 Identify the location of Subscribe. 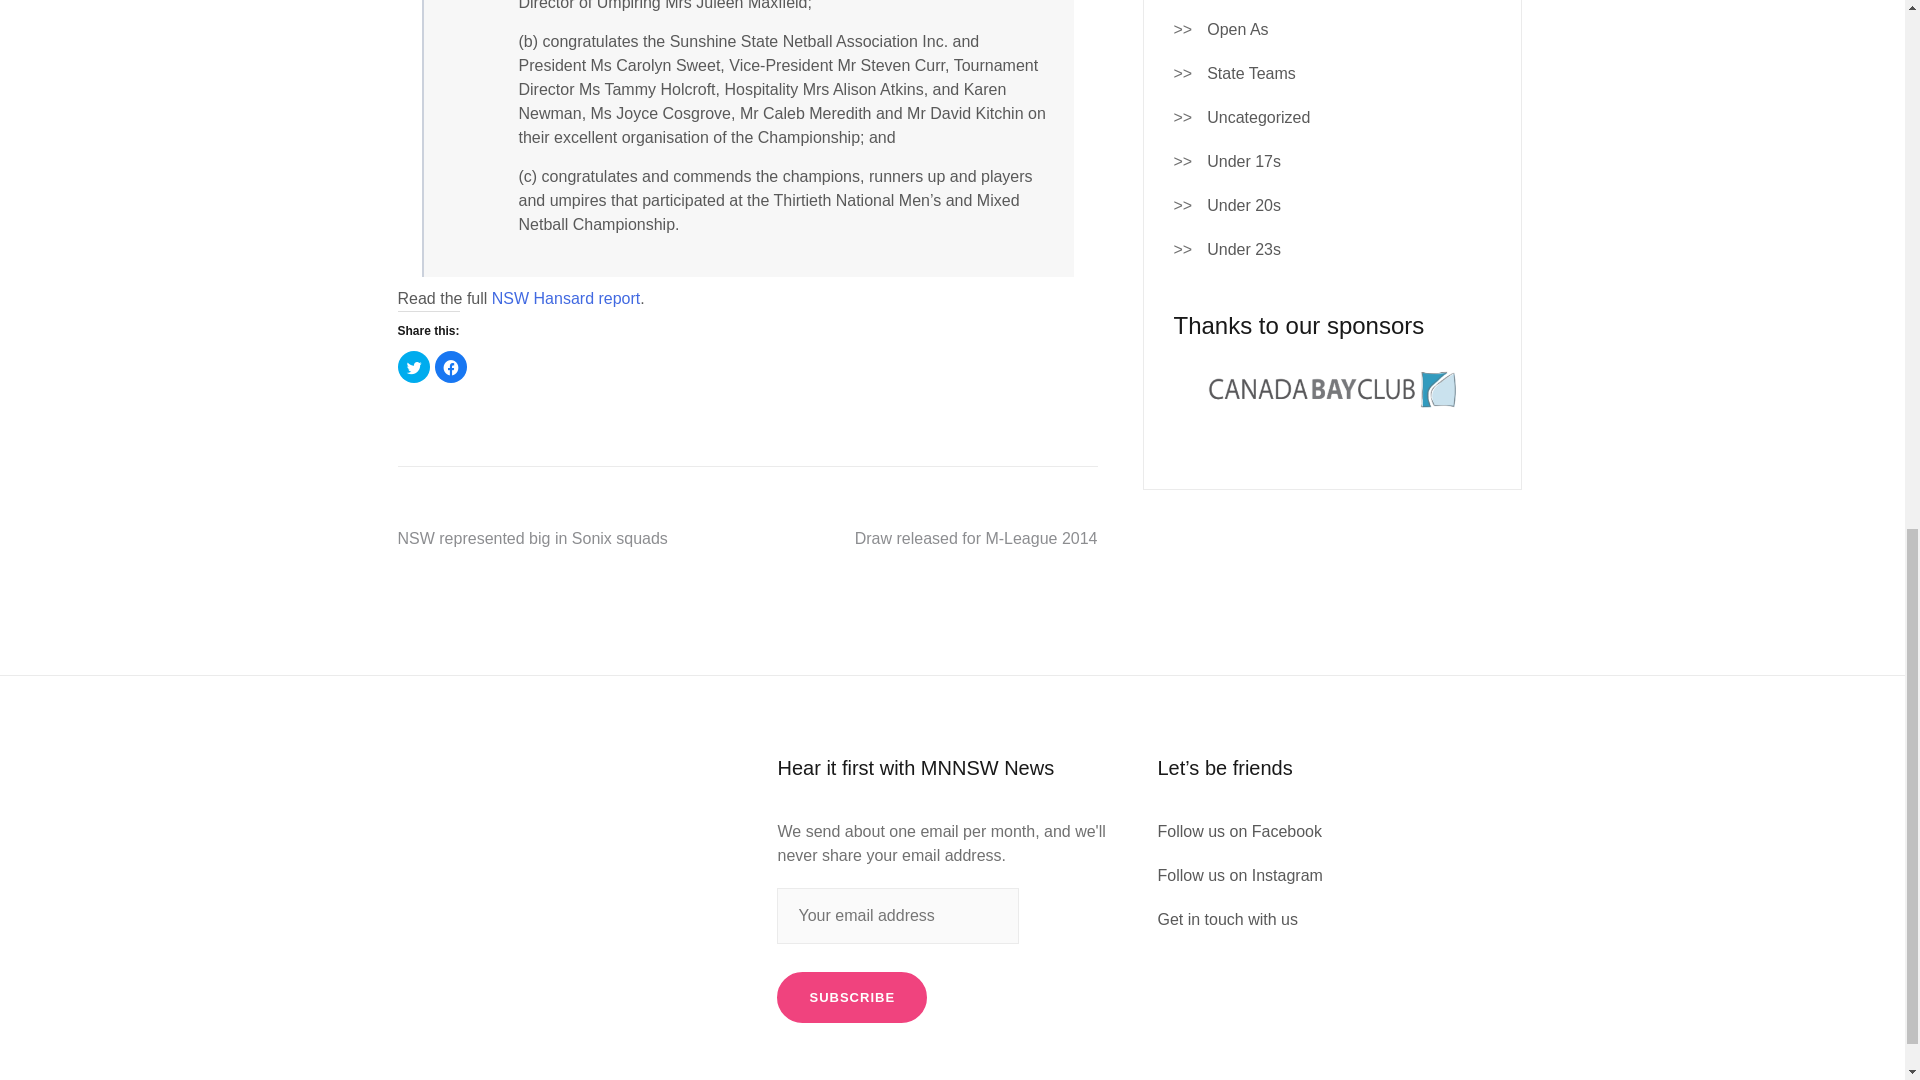
(852, 998).